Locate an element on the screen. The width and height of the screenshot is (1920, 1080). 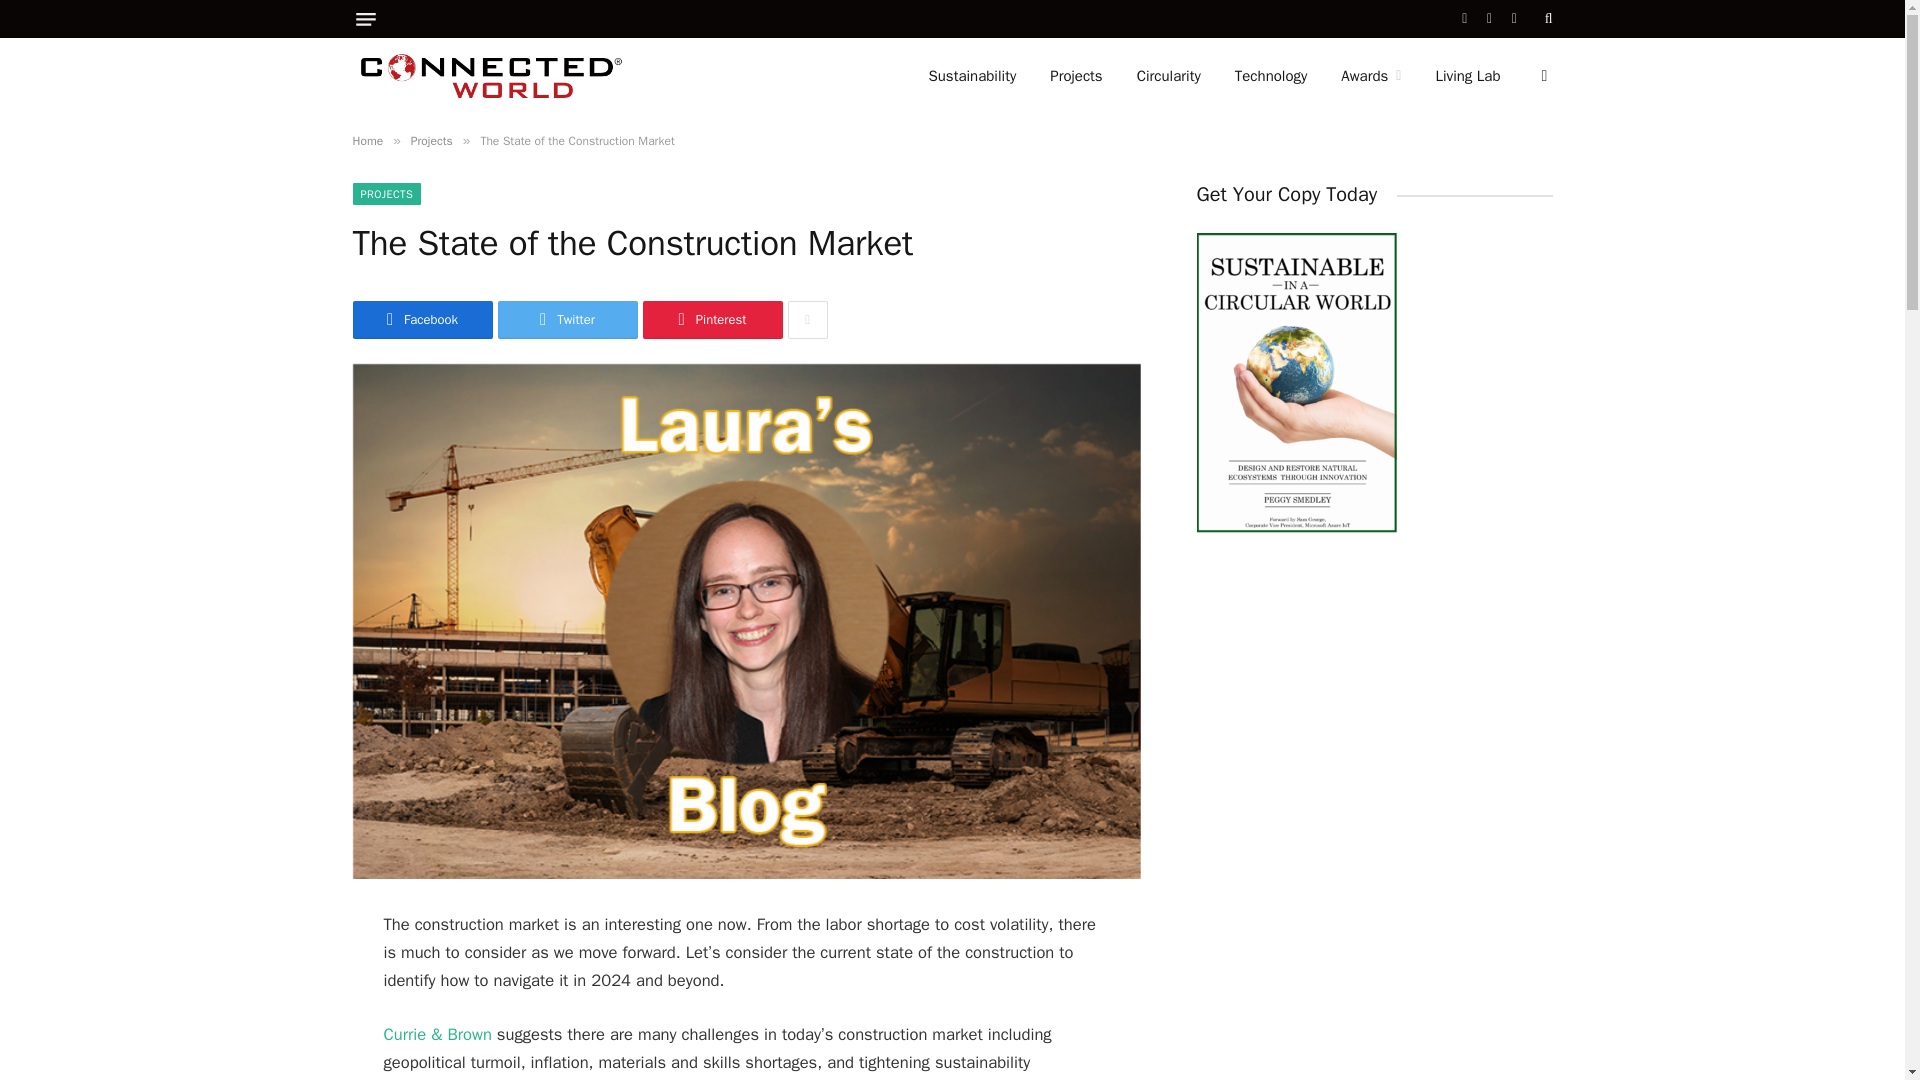
Home is located at coordinates (366, 140).